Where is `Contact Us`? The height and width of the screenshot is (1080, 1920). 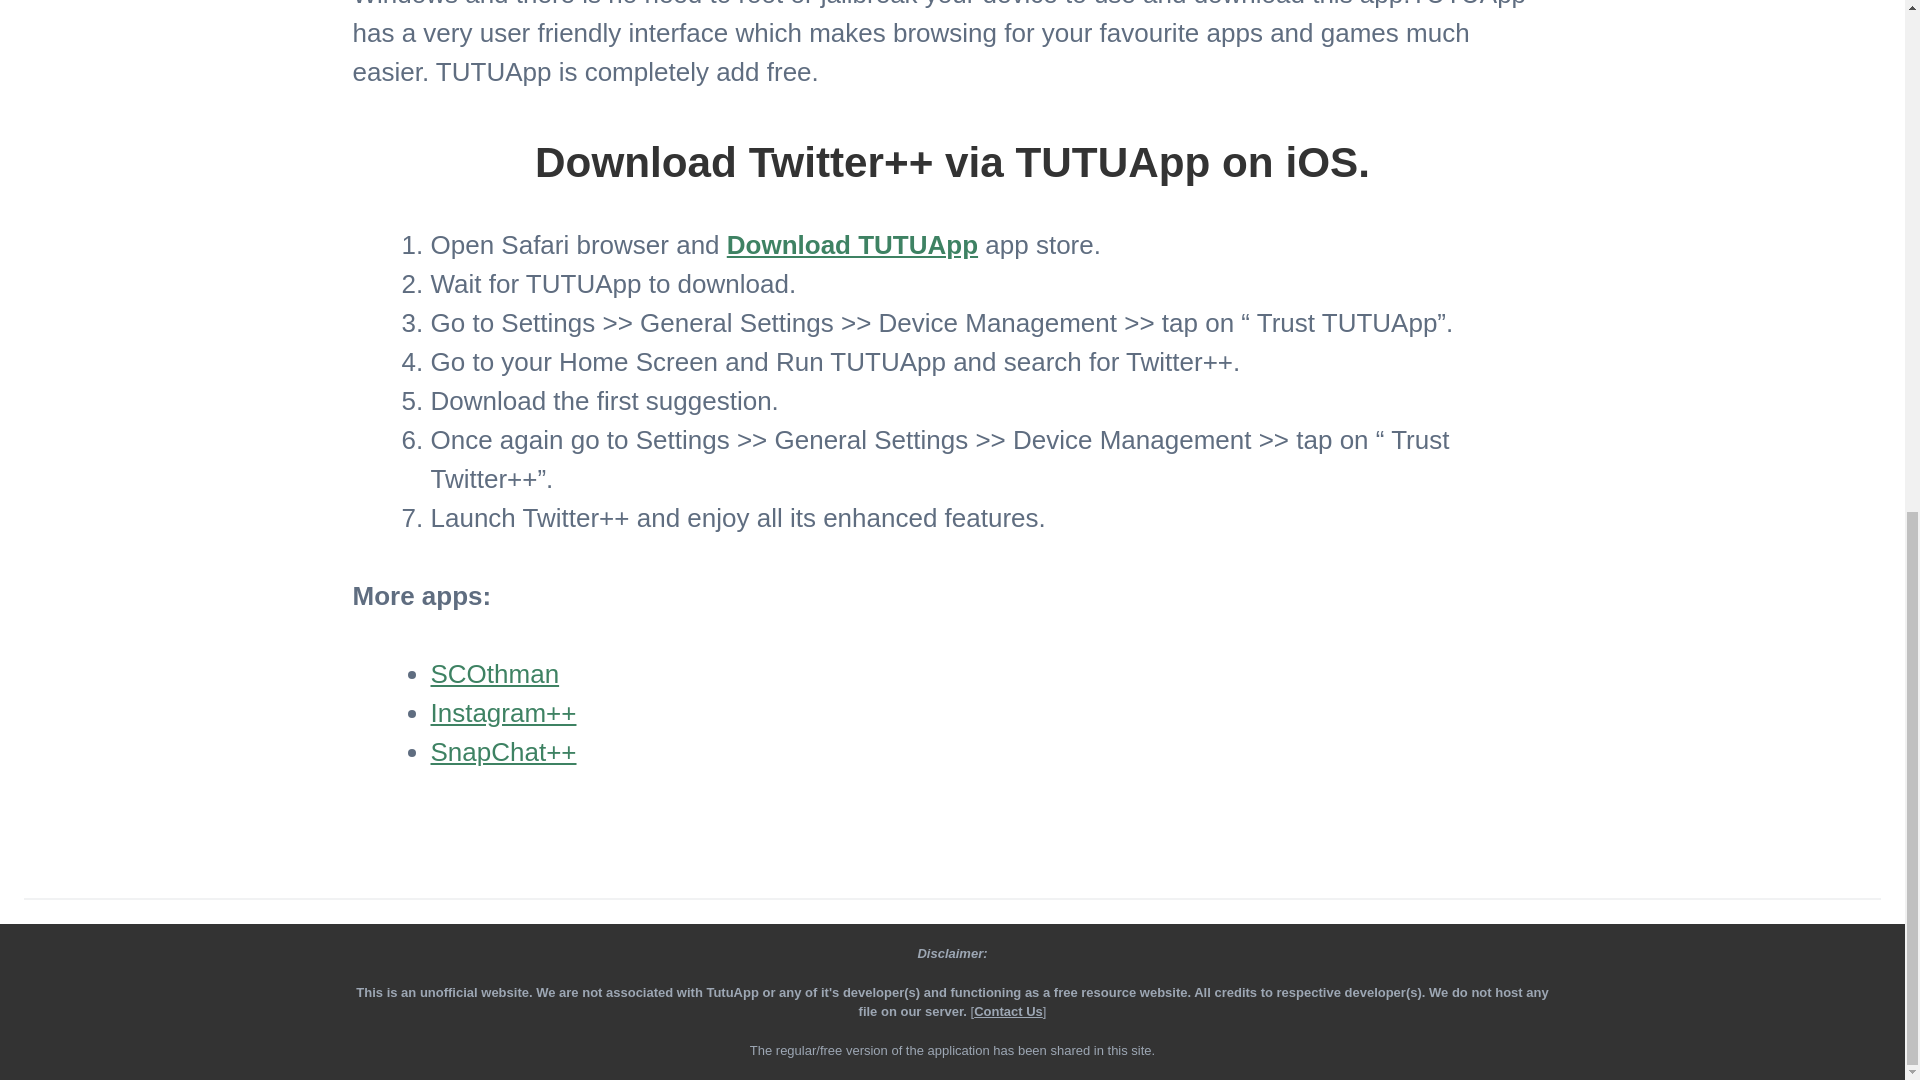 Contact Us is located at coordinates (1008, 1012).